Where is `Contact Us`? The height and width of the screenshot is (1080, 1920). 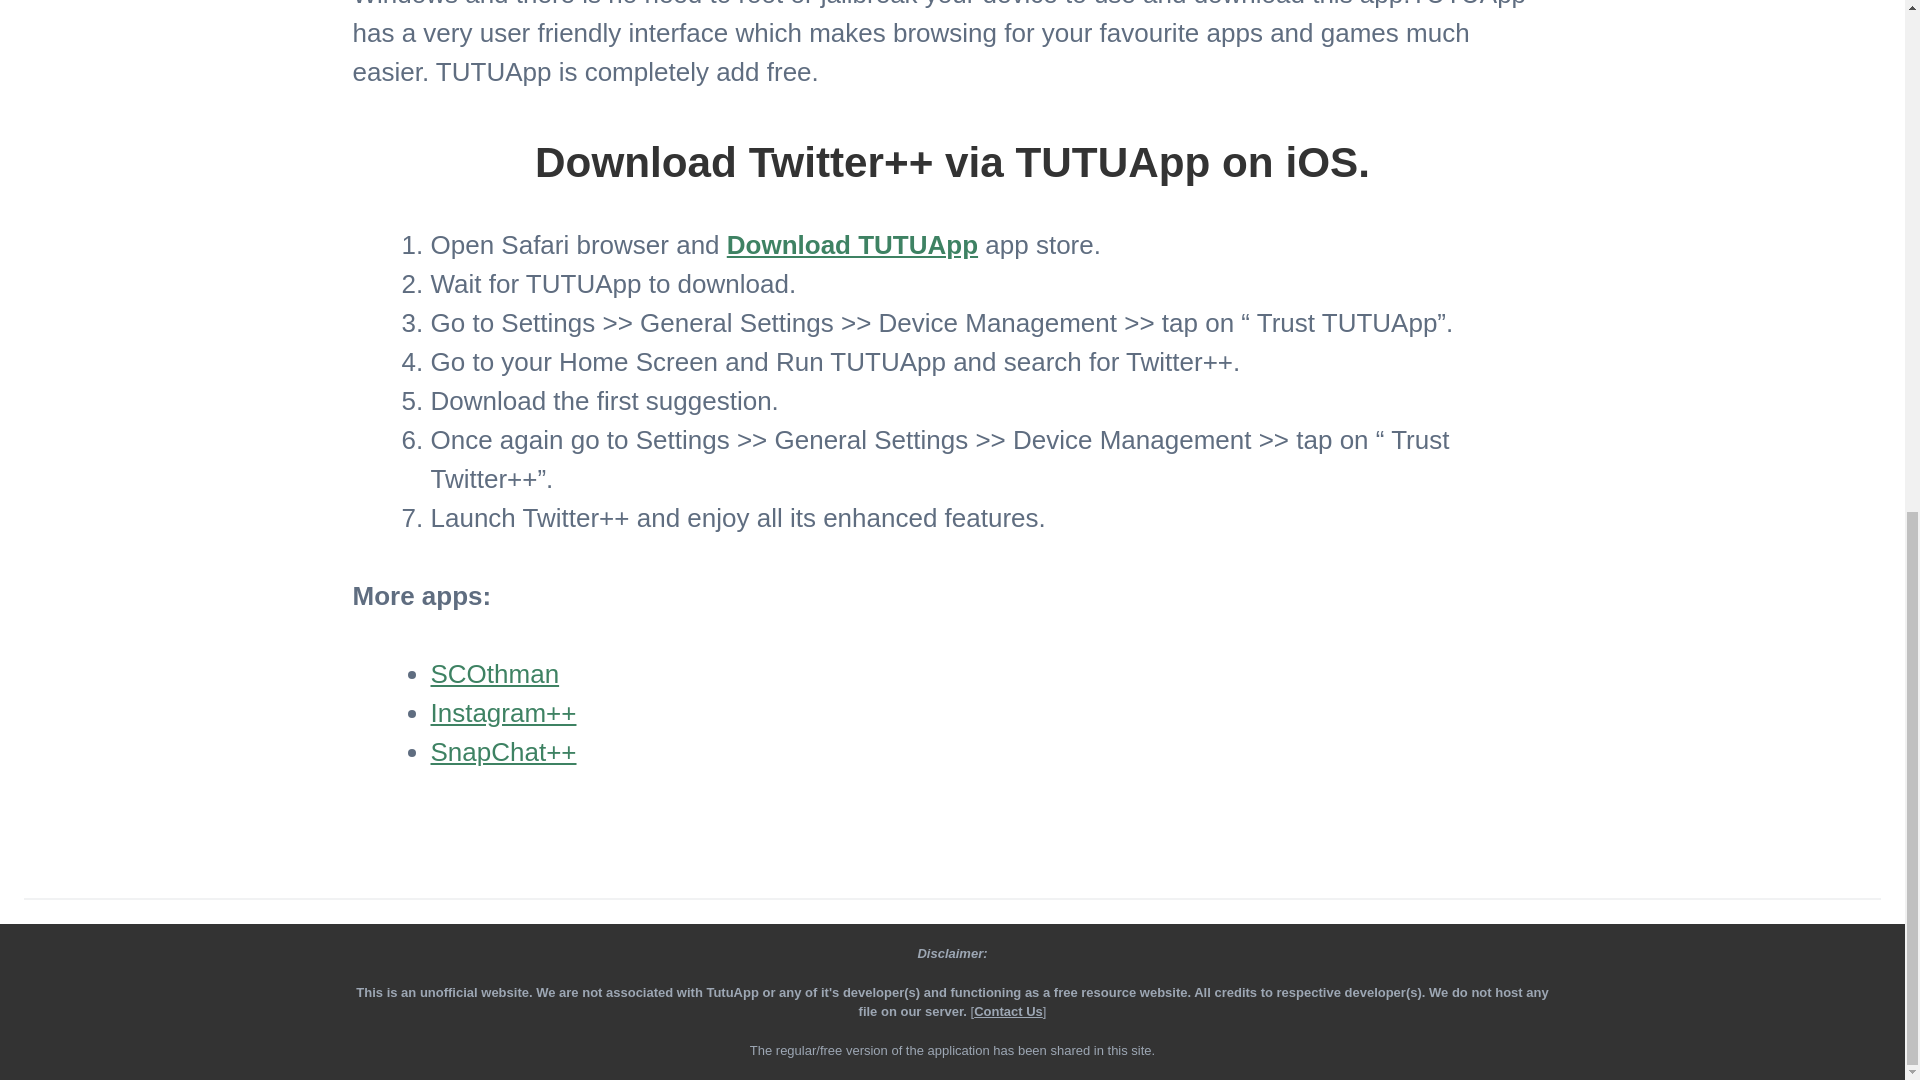 Contact Us is located at coordinates (1008, 1012).